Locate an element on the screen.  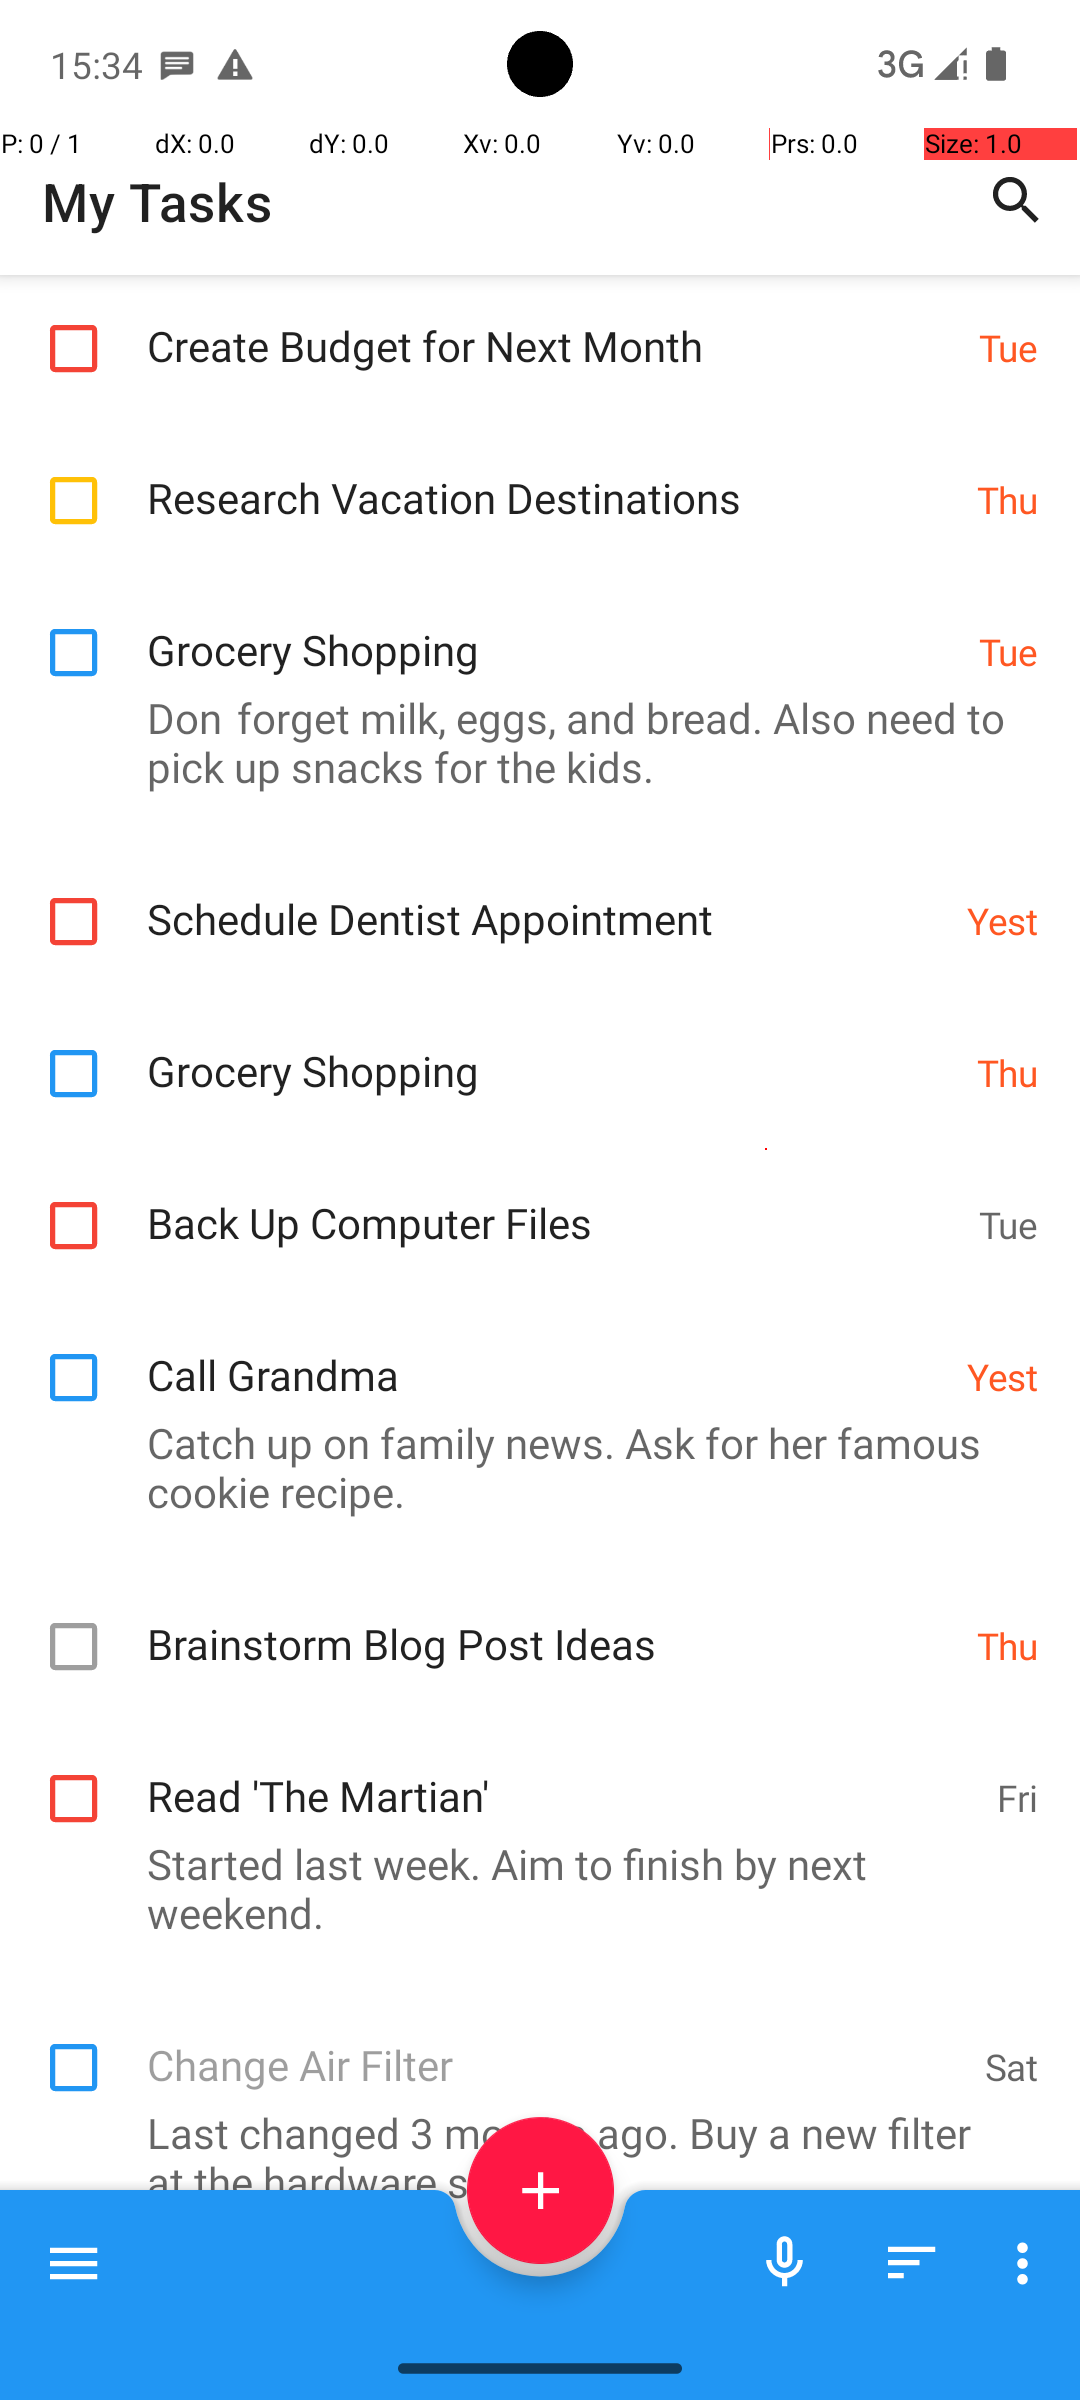
Tmrw is located at coordinates (268, 2256).